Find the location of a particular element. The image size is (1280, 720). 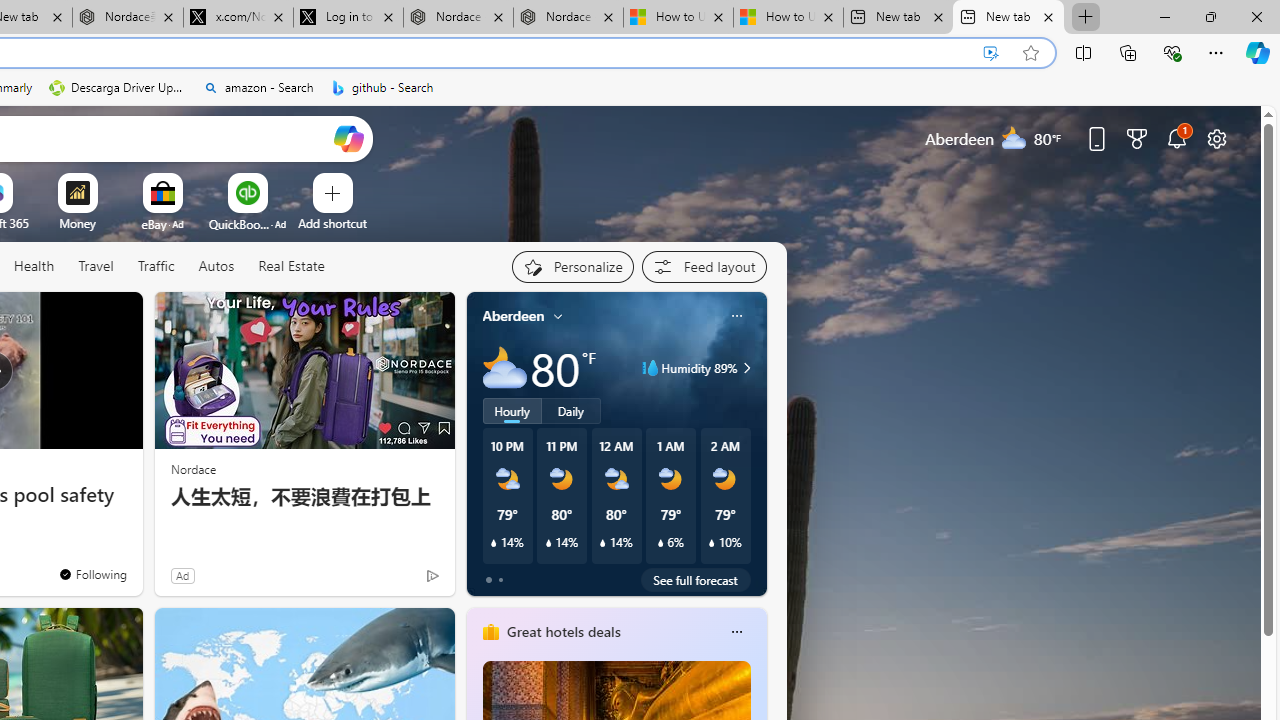

Real Estate is located at coordinates (290, 267).